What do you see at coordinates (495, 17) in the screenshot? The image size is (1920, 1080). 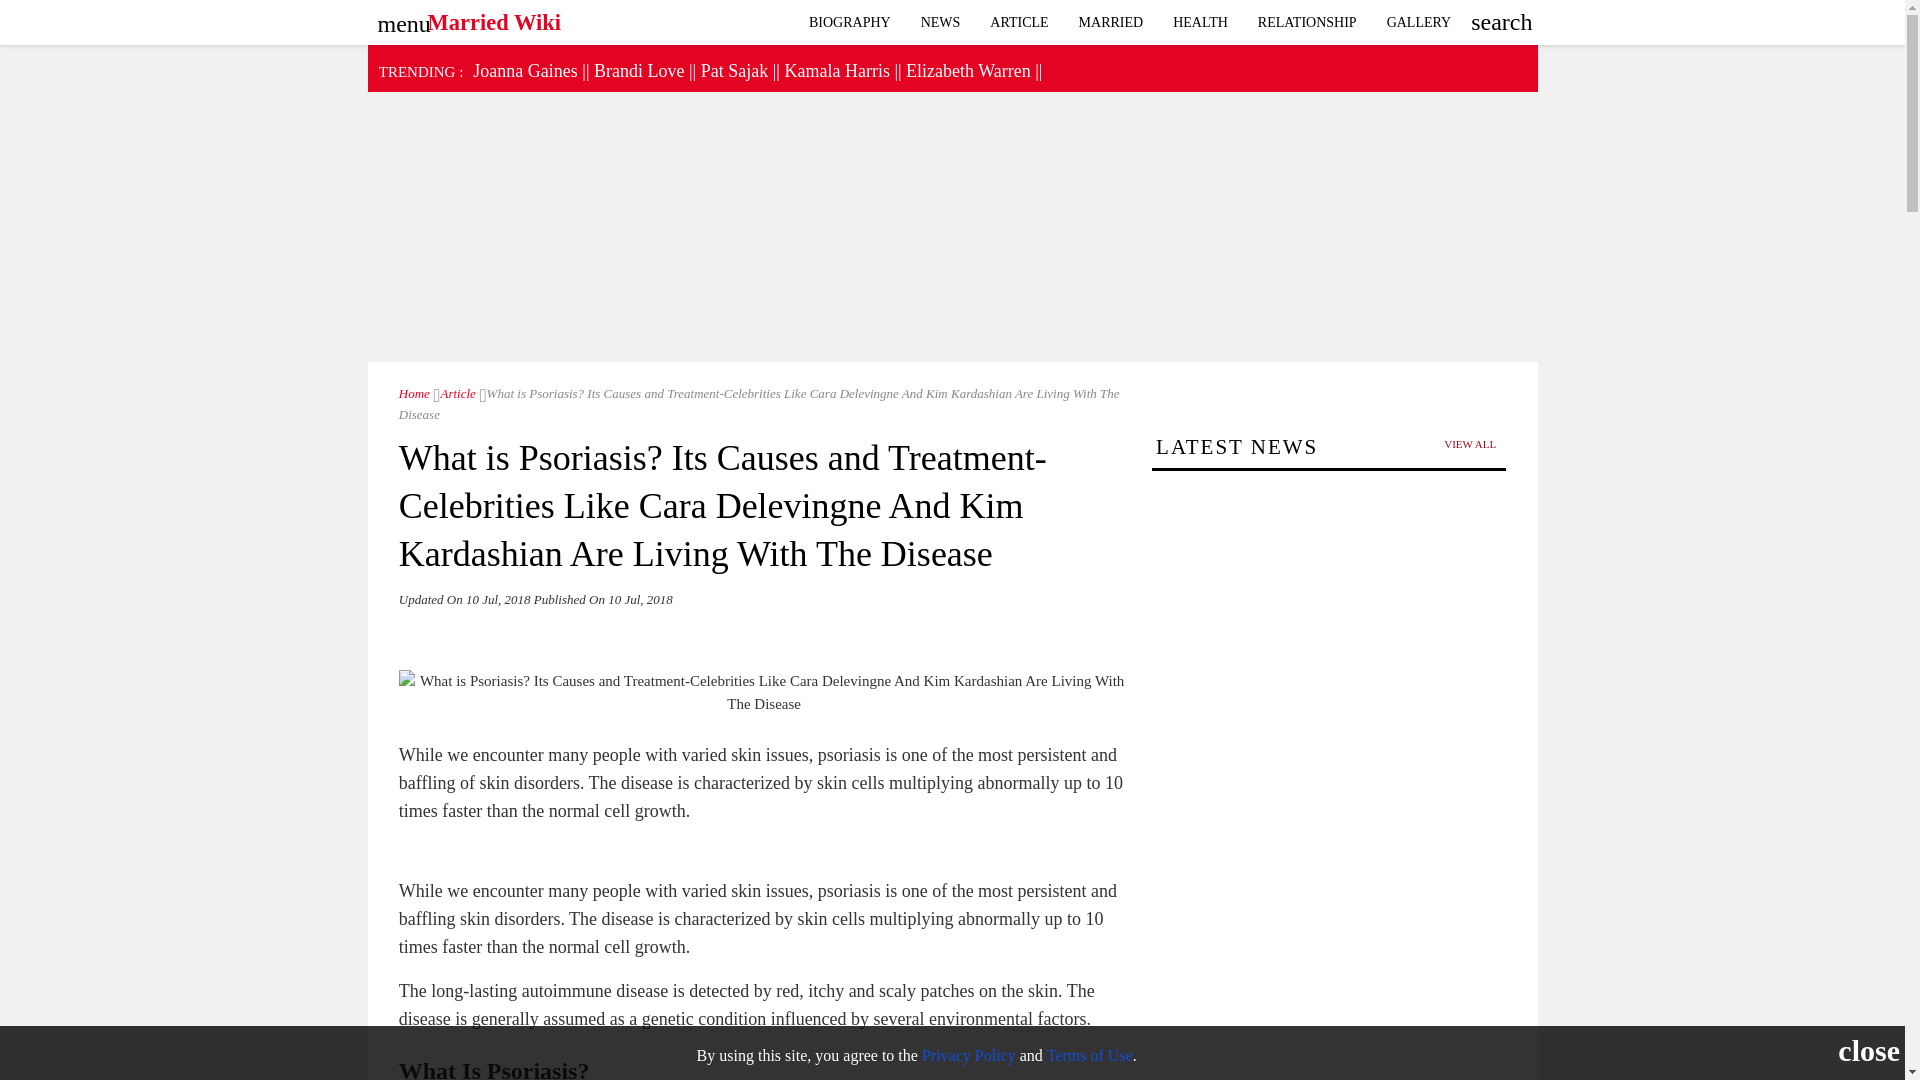 I see `Married Wiki` at bounding box center [495, 17].